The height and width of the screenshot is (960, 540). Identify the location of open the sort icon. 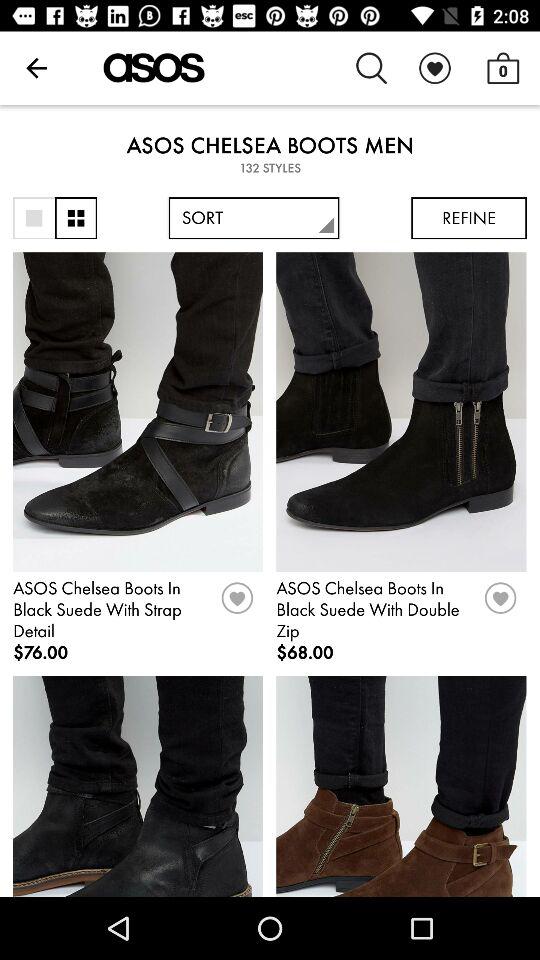
(254, 218).